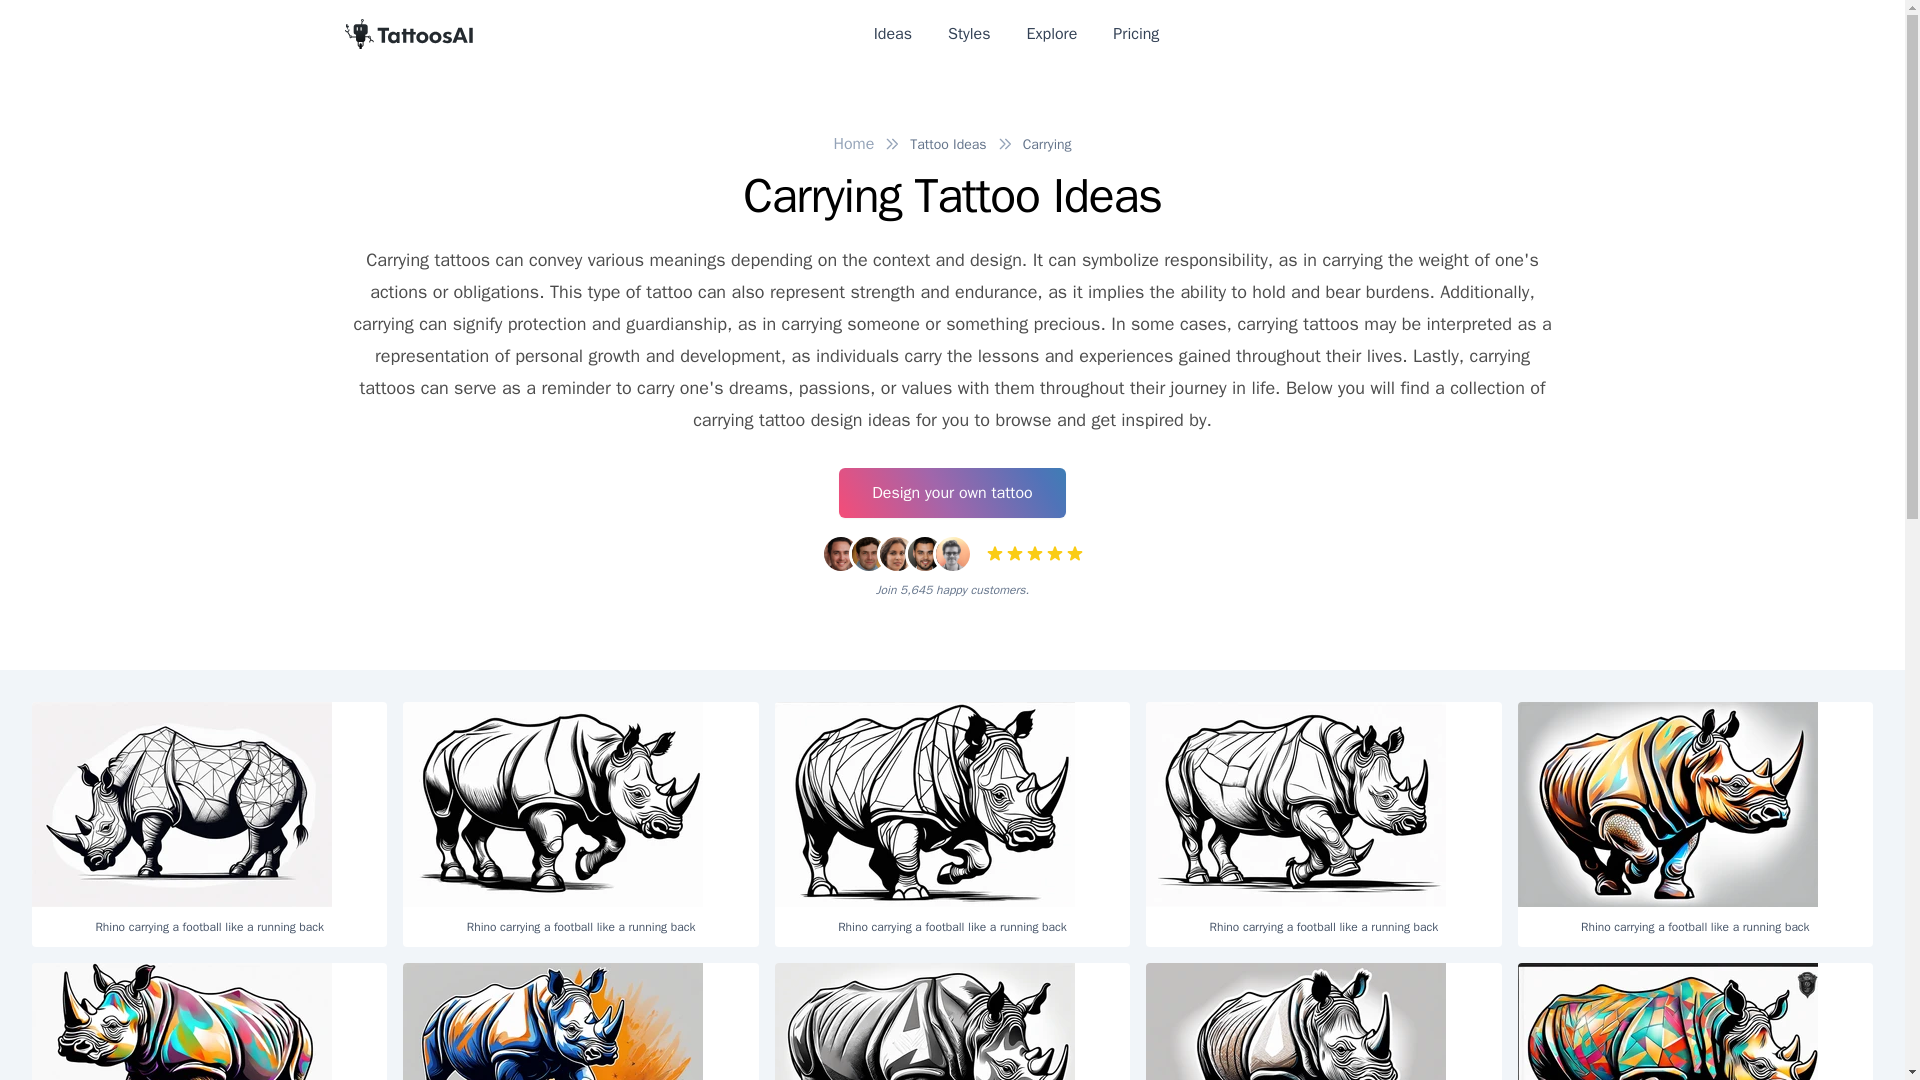  I want to click on Rhino carrying a football like a running back, so click(1324, 1022).